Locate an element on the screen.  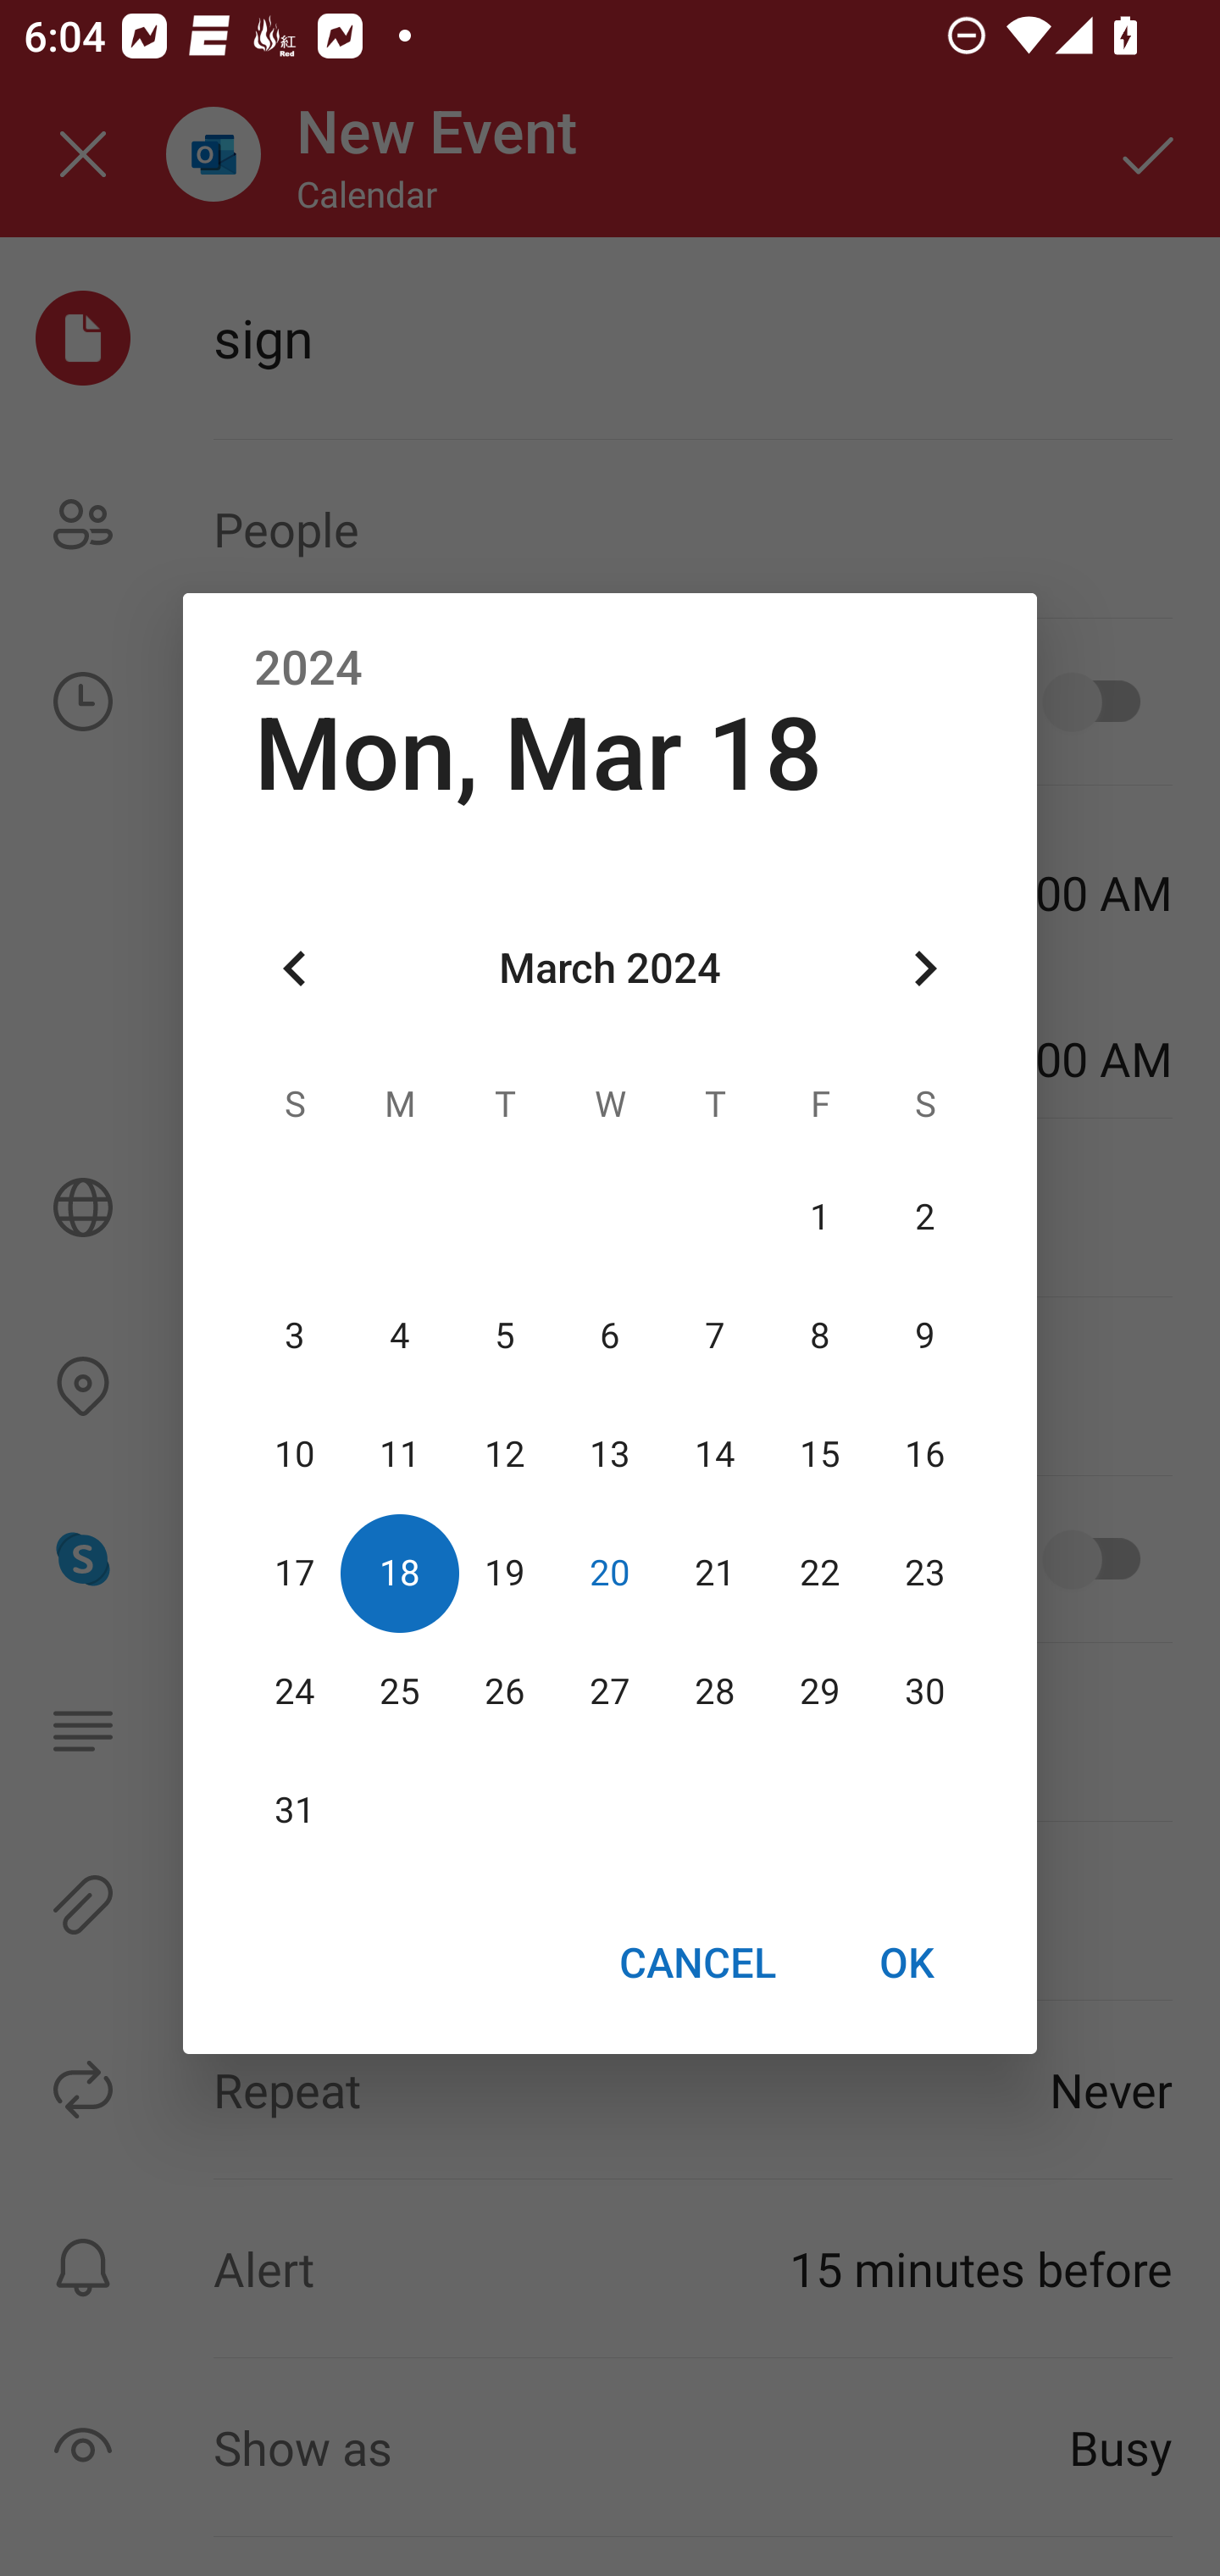
12 12 March 2024 is located at coordinates (505, 1455).